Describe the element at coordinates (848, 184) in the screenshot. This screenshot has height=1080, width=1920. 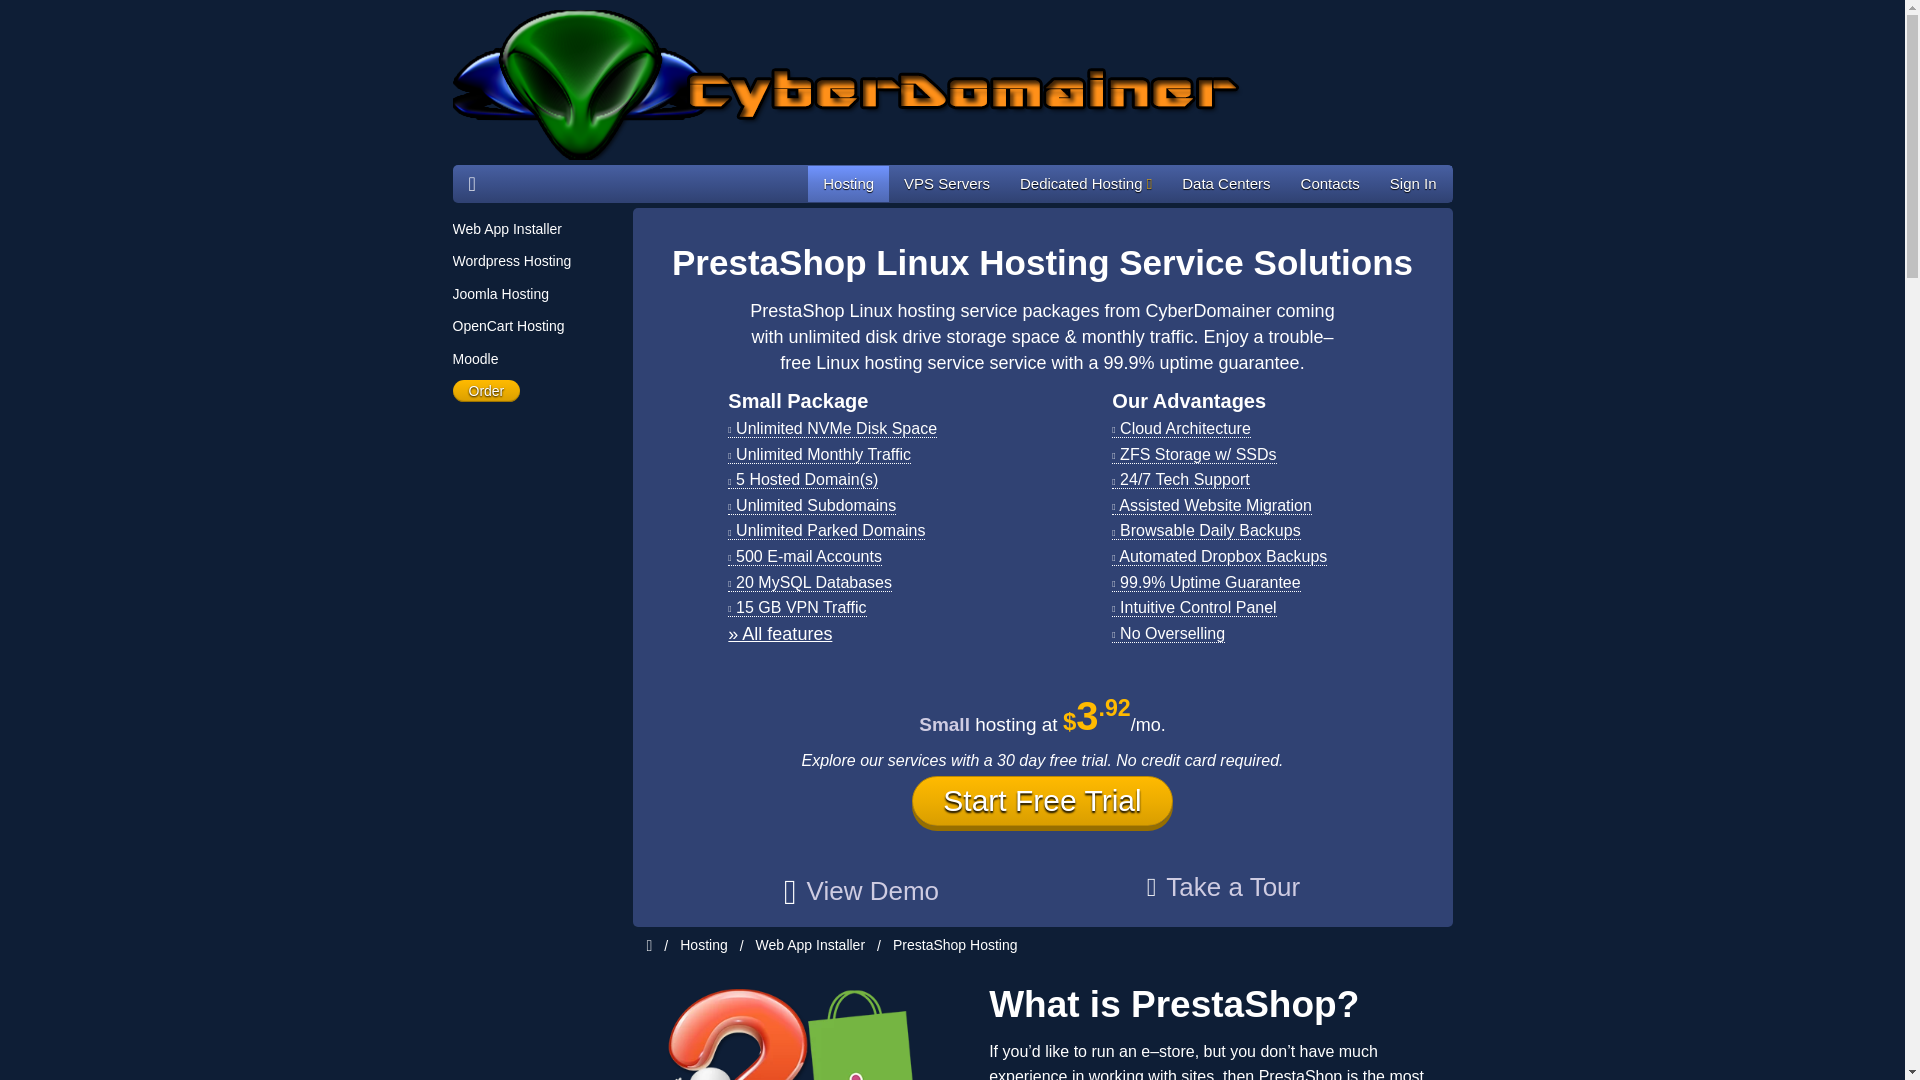
I see `Hosting` at that location.